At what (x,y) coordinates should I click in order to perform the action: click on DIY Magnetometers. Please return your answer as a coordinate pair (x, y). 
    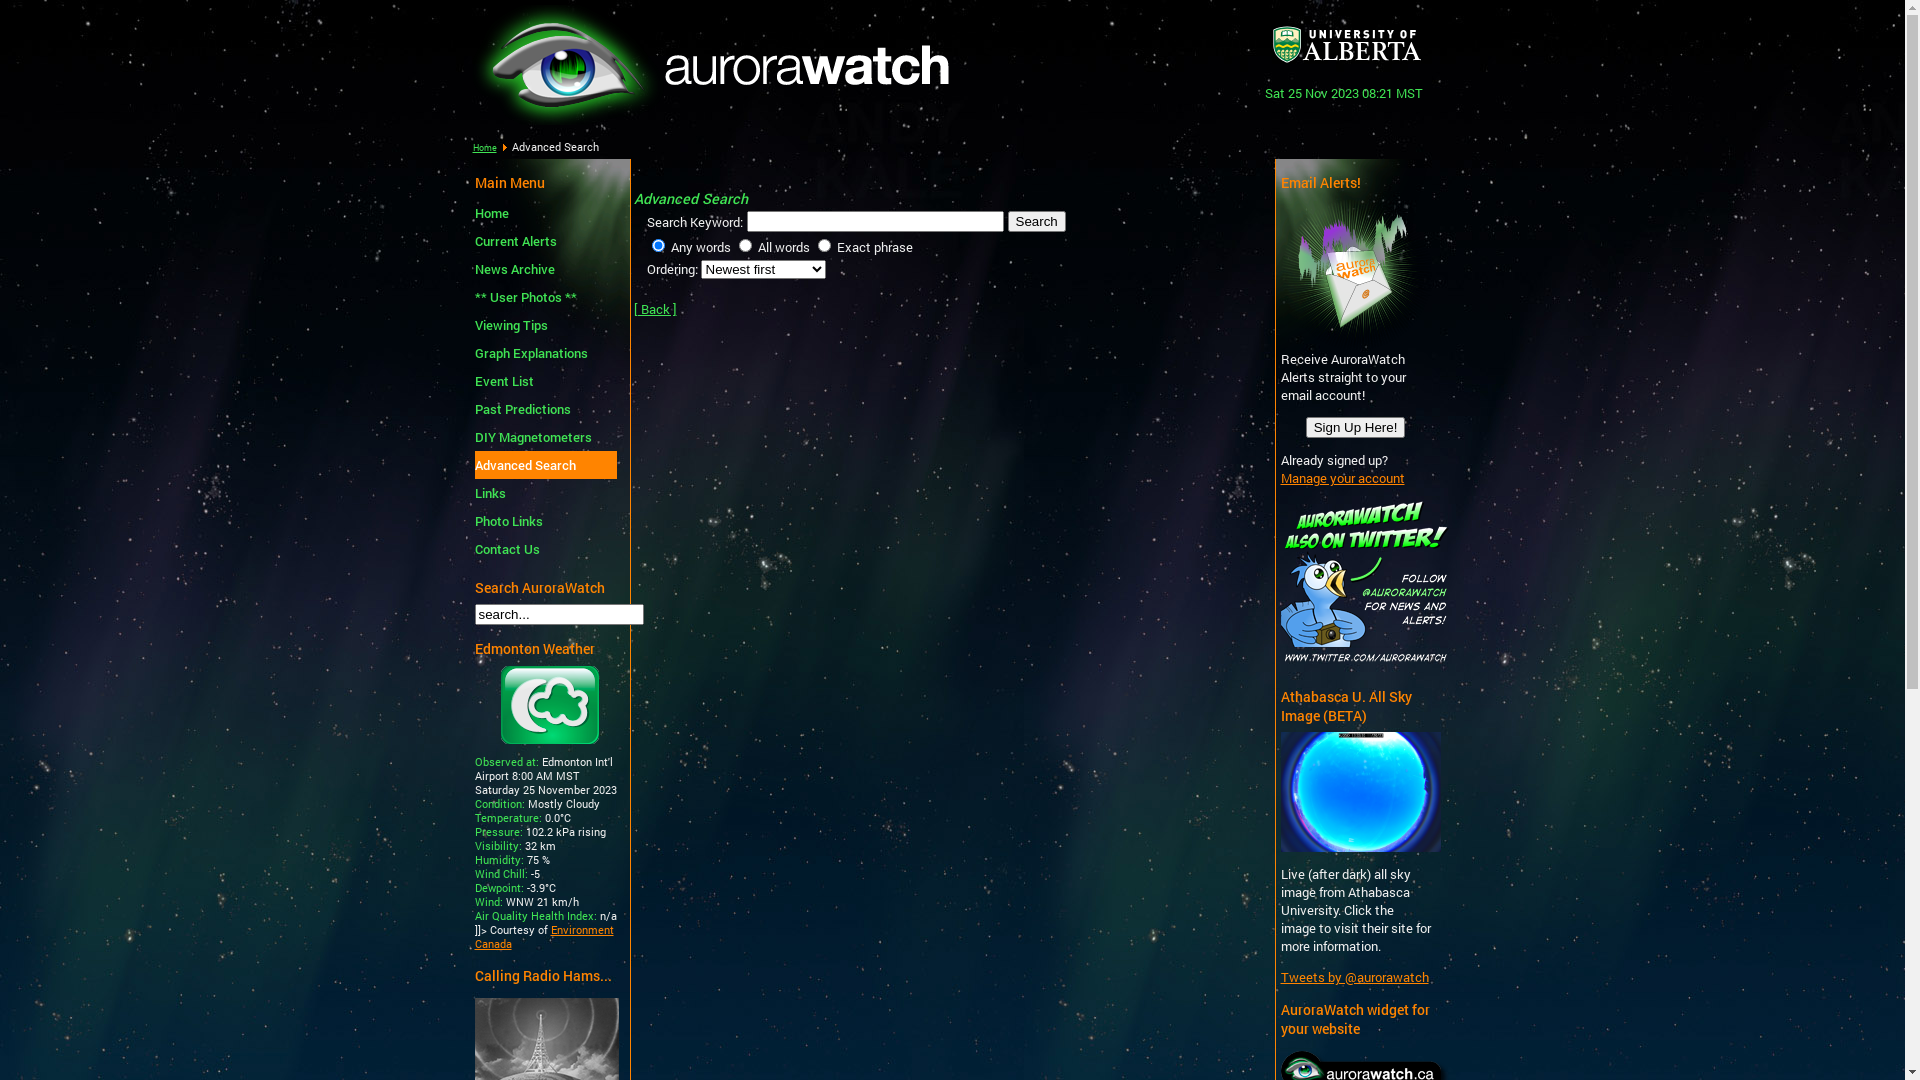
    Looking at the image, I should click on (545, 437).